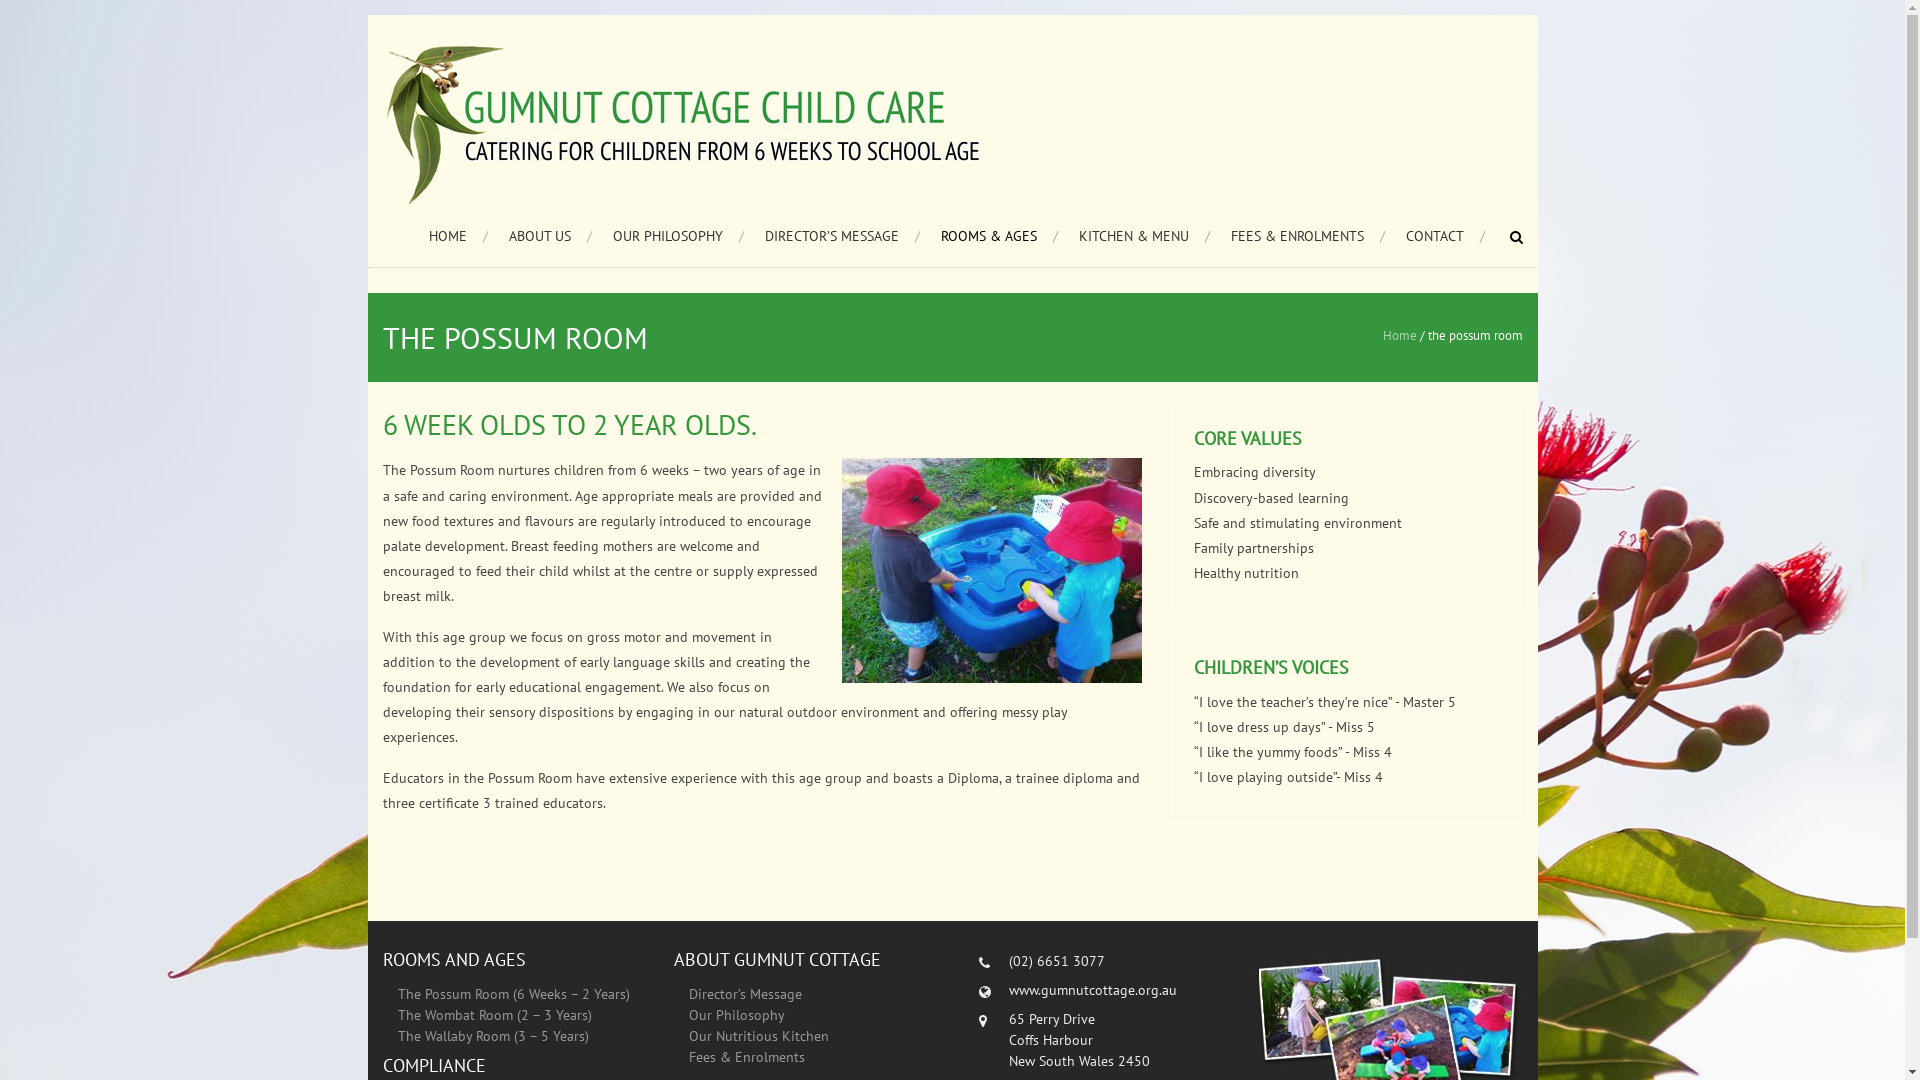 Image resolution: width=1920 pixels, height=1080 pixels. Describe the element at coordinates (458, 236) in the screenshot. I see `HOME` at that location.